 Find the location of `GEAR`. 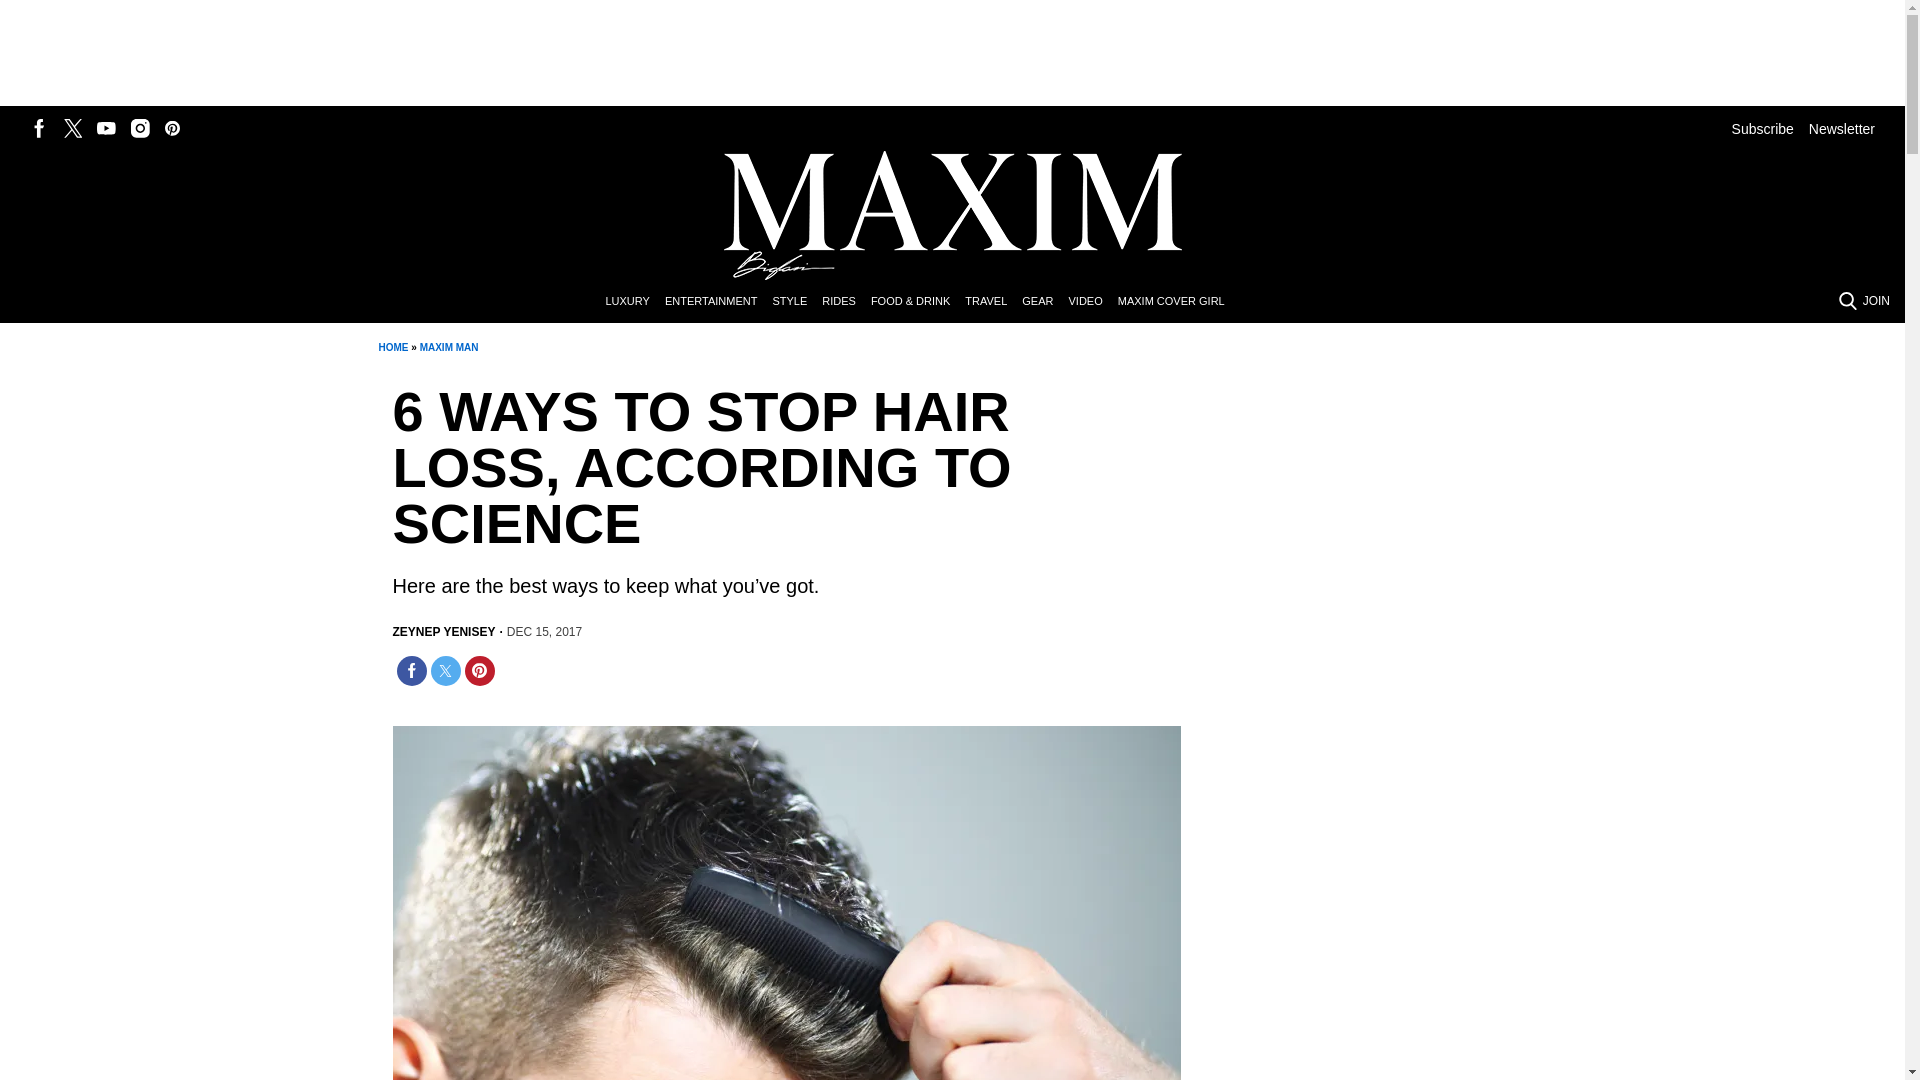

GEAR is located at coordinates (1044, 302).